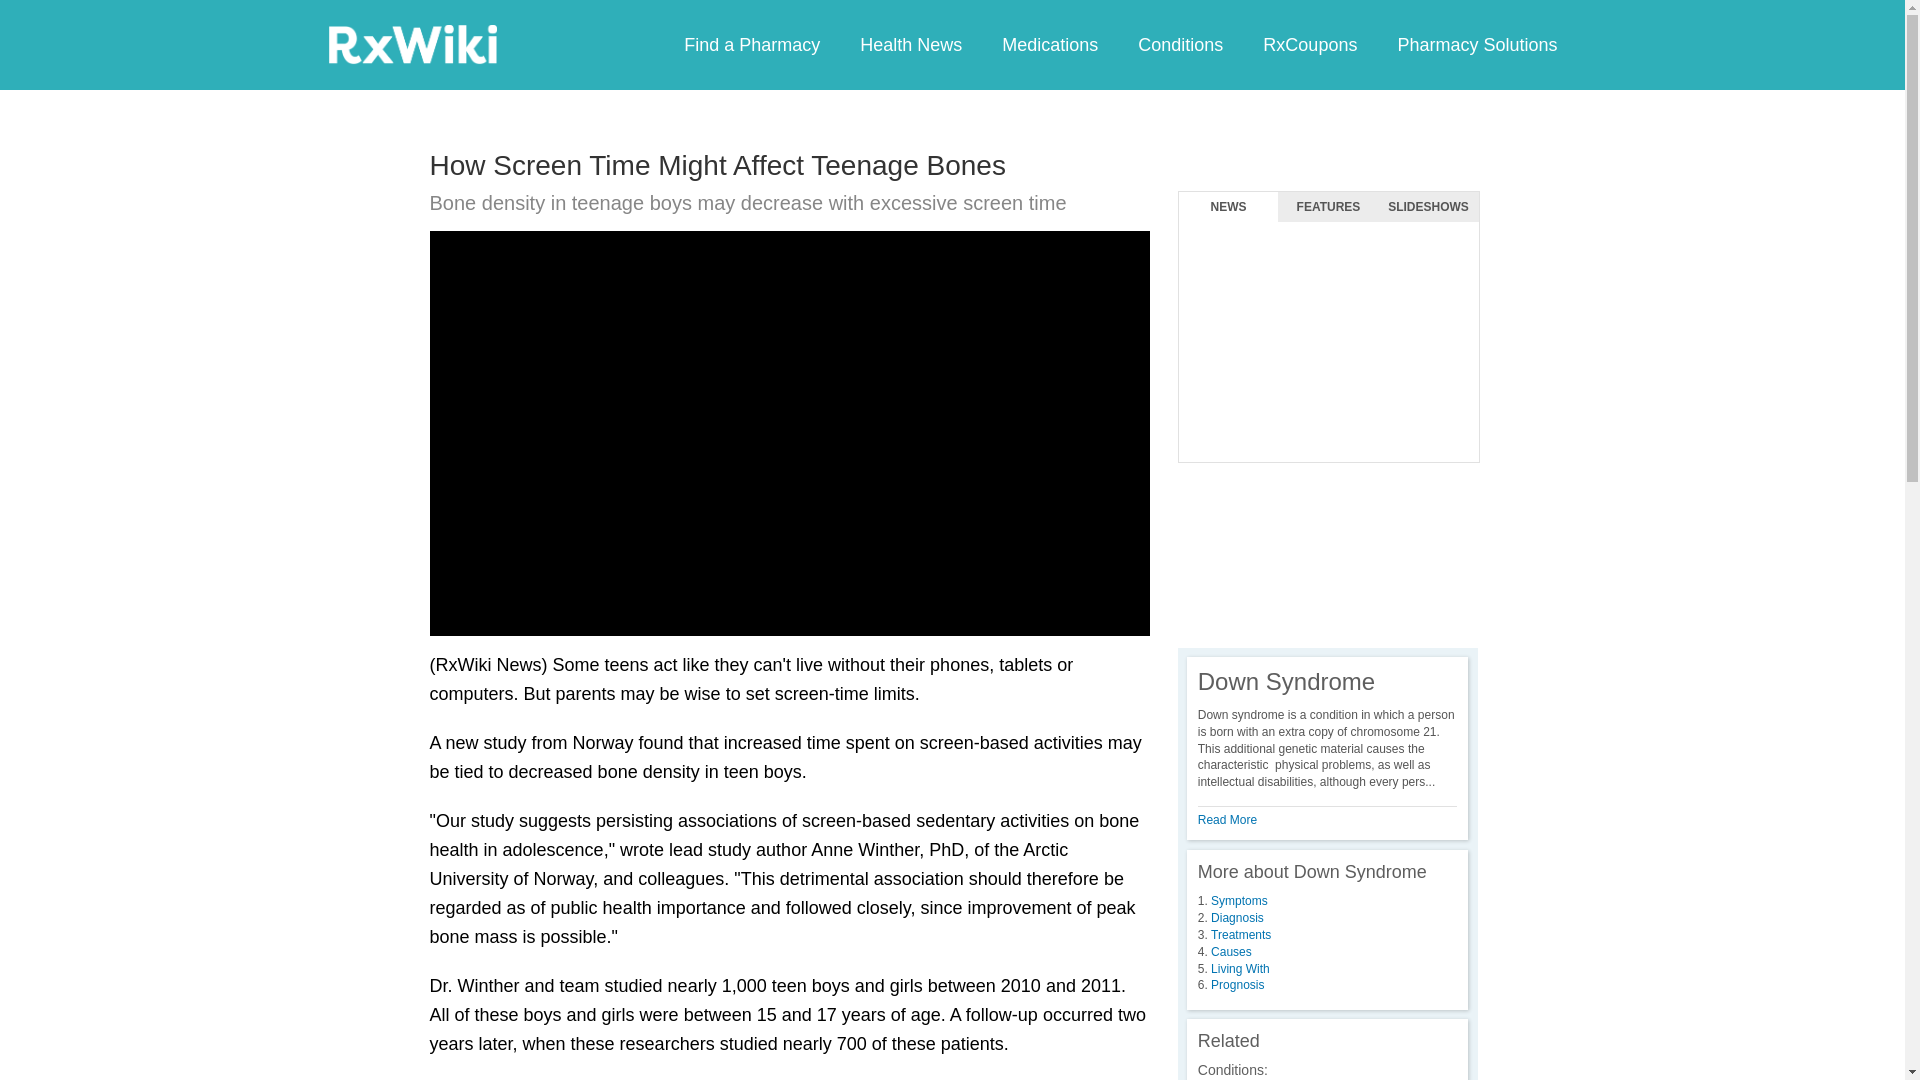 Image resolution: width=1920 pixels, height=1080 pixels. What do you see at coordinates (1180, 44) in the screenshot?
I see `Conditions` at bounding box center [1180, 44].